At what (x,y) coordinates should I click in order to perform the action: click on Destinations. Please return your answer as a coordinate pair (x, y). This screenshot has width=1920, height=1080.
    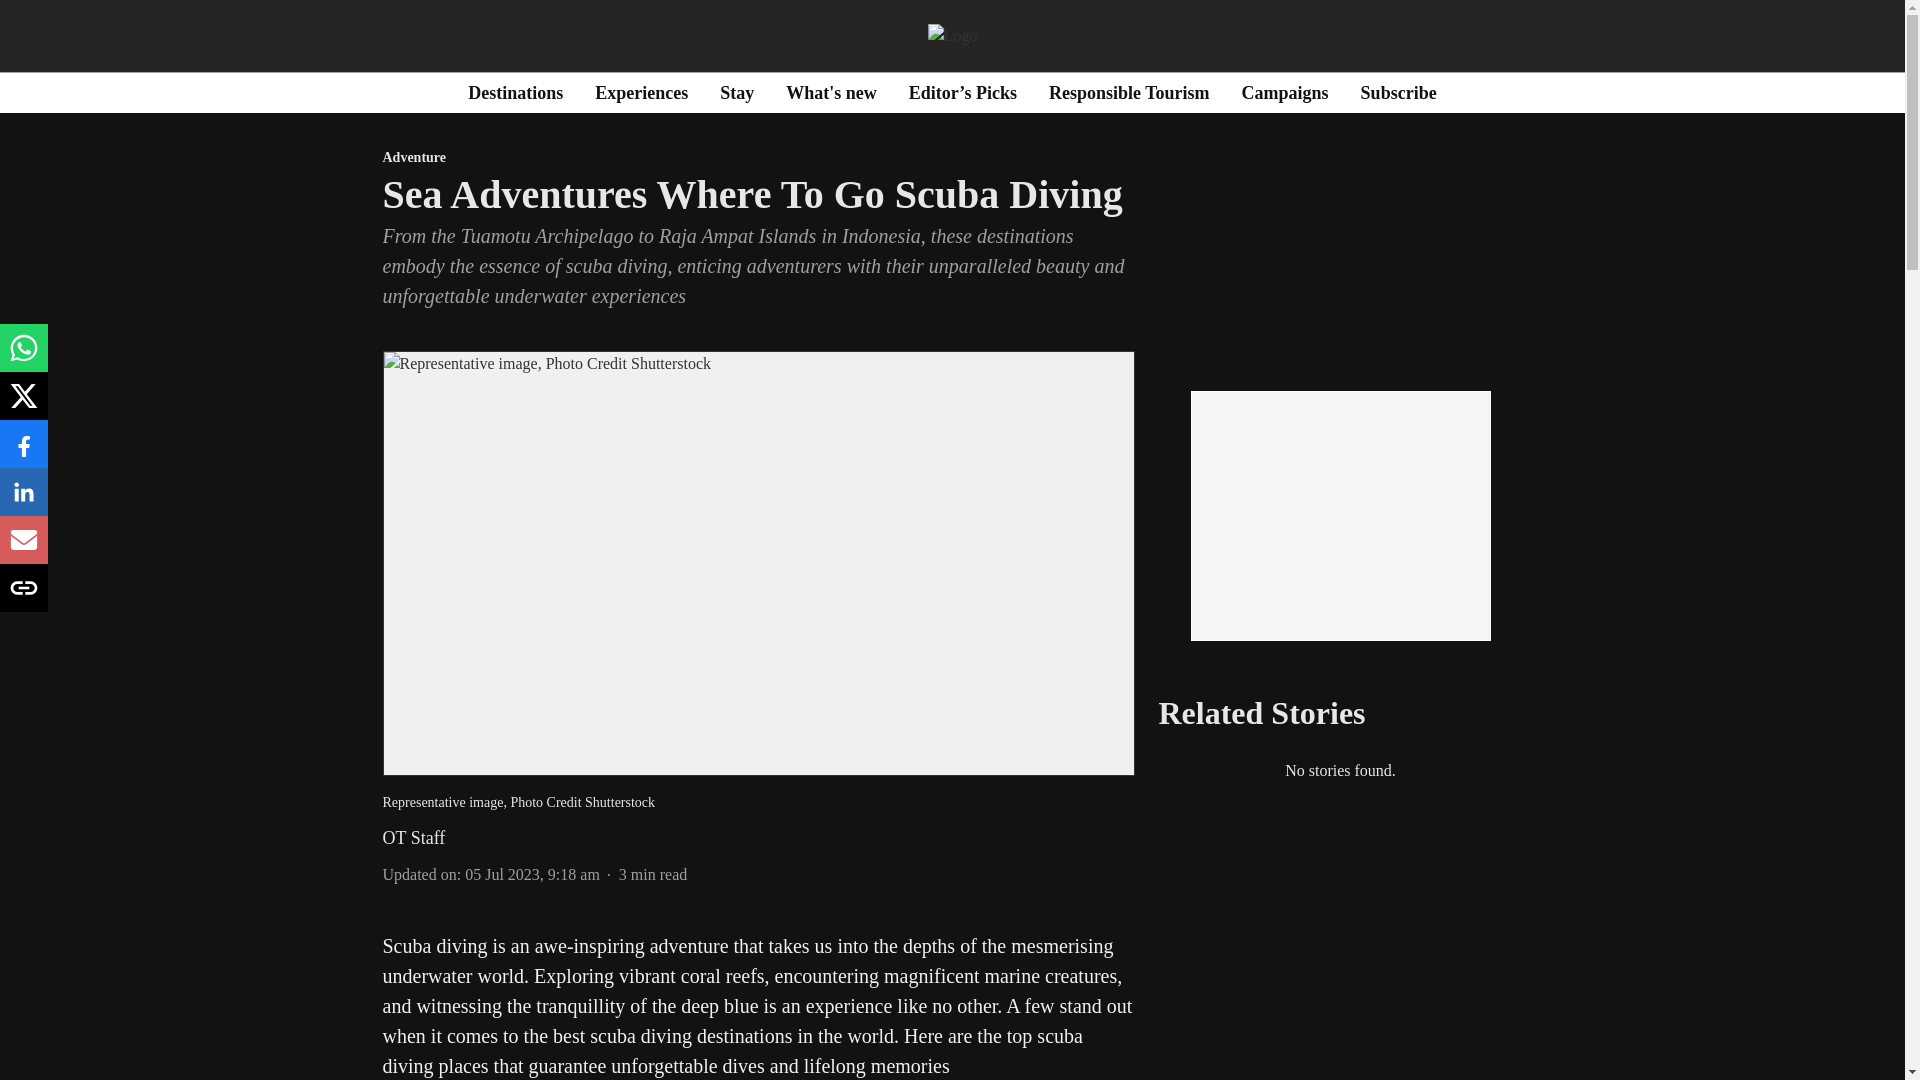
    Looking at the image, I should click on (515, 92).